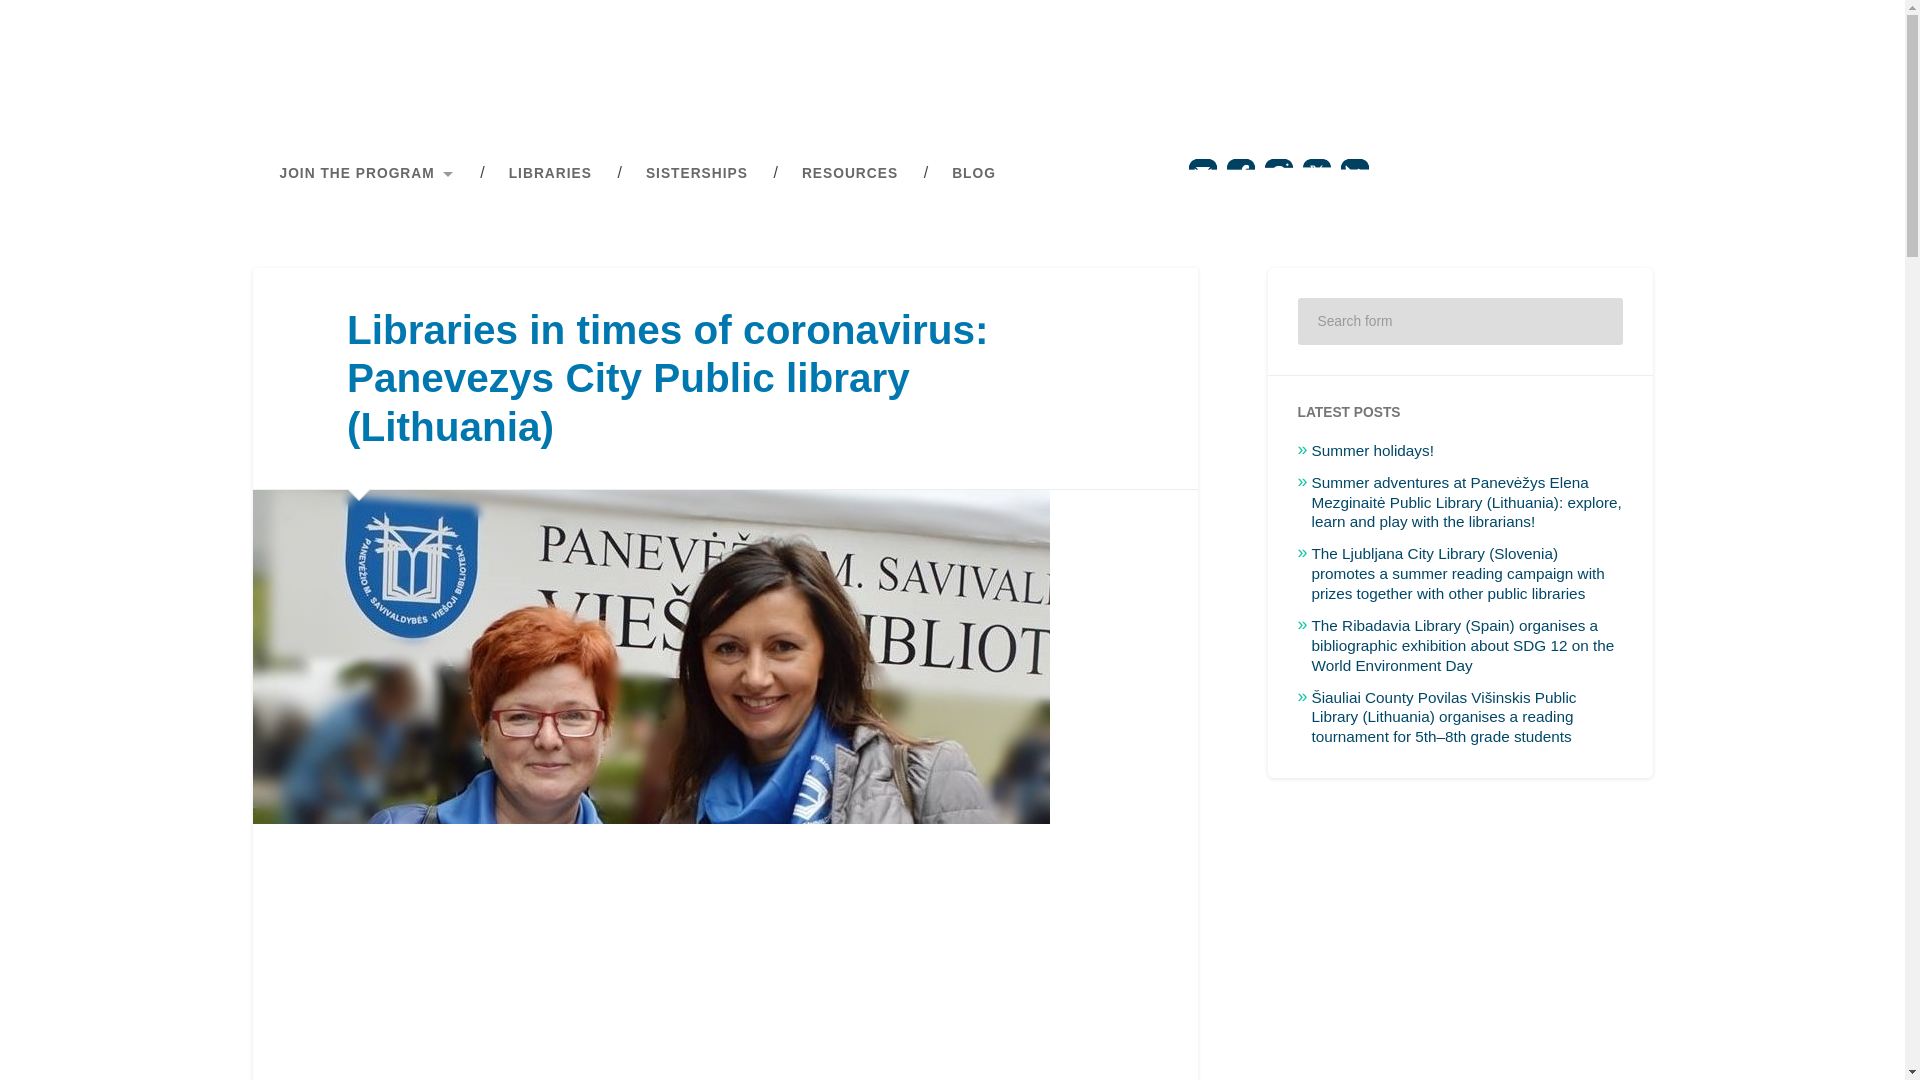 Image resolution: width=1920 pixels, height=1080 pixels. What do you see at coordinates (366, 174) in the screenshot?
I see `JOIN THE PROGRAM` at bounding box center [366, 174].